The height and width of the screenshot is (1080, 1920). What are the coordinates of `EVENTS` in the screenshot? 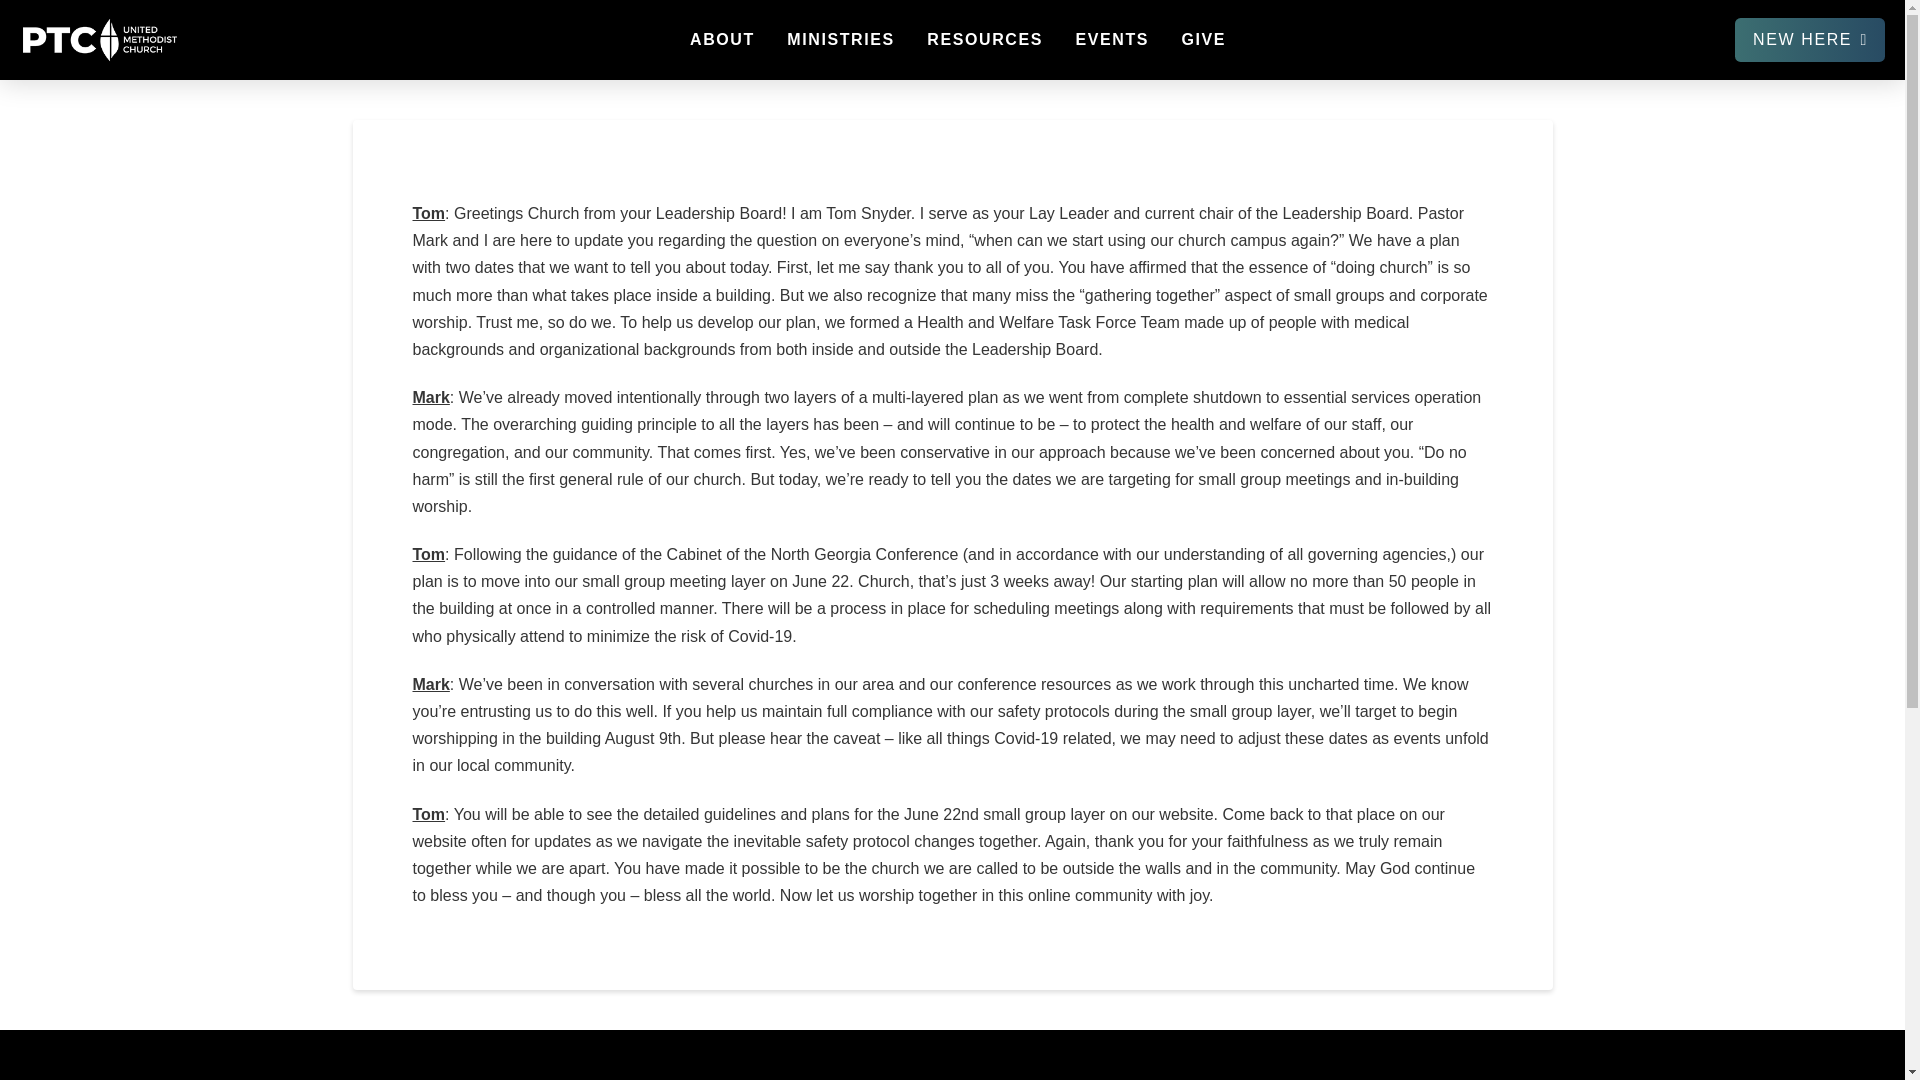 It's located at (1110, 40).